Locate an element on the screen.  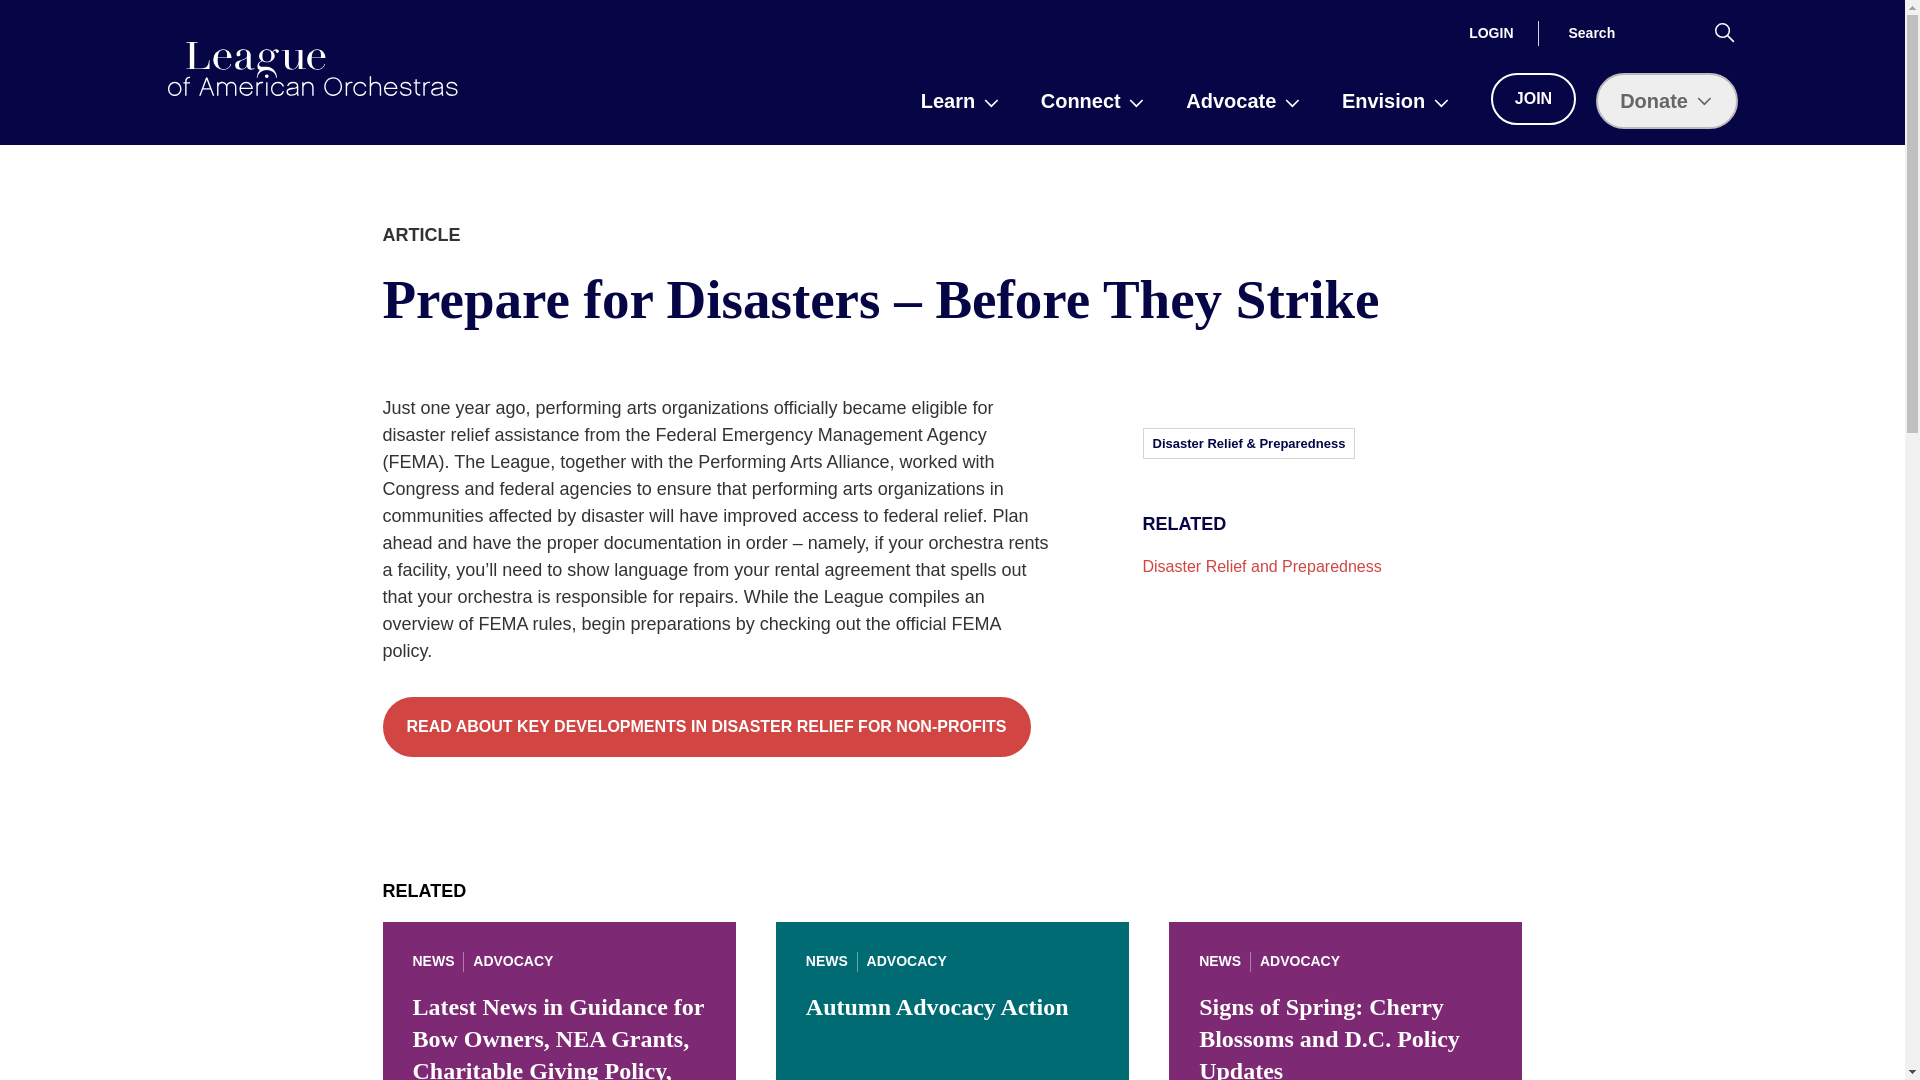
Connect is located at coordinates (1093, 100).